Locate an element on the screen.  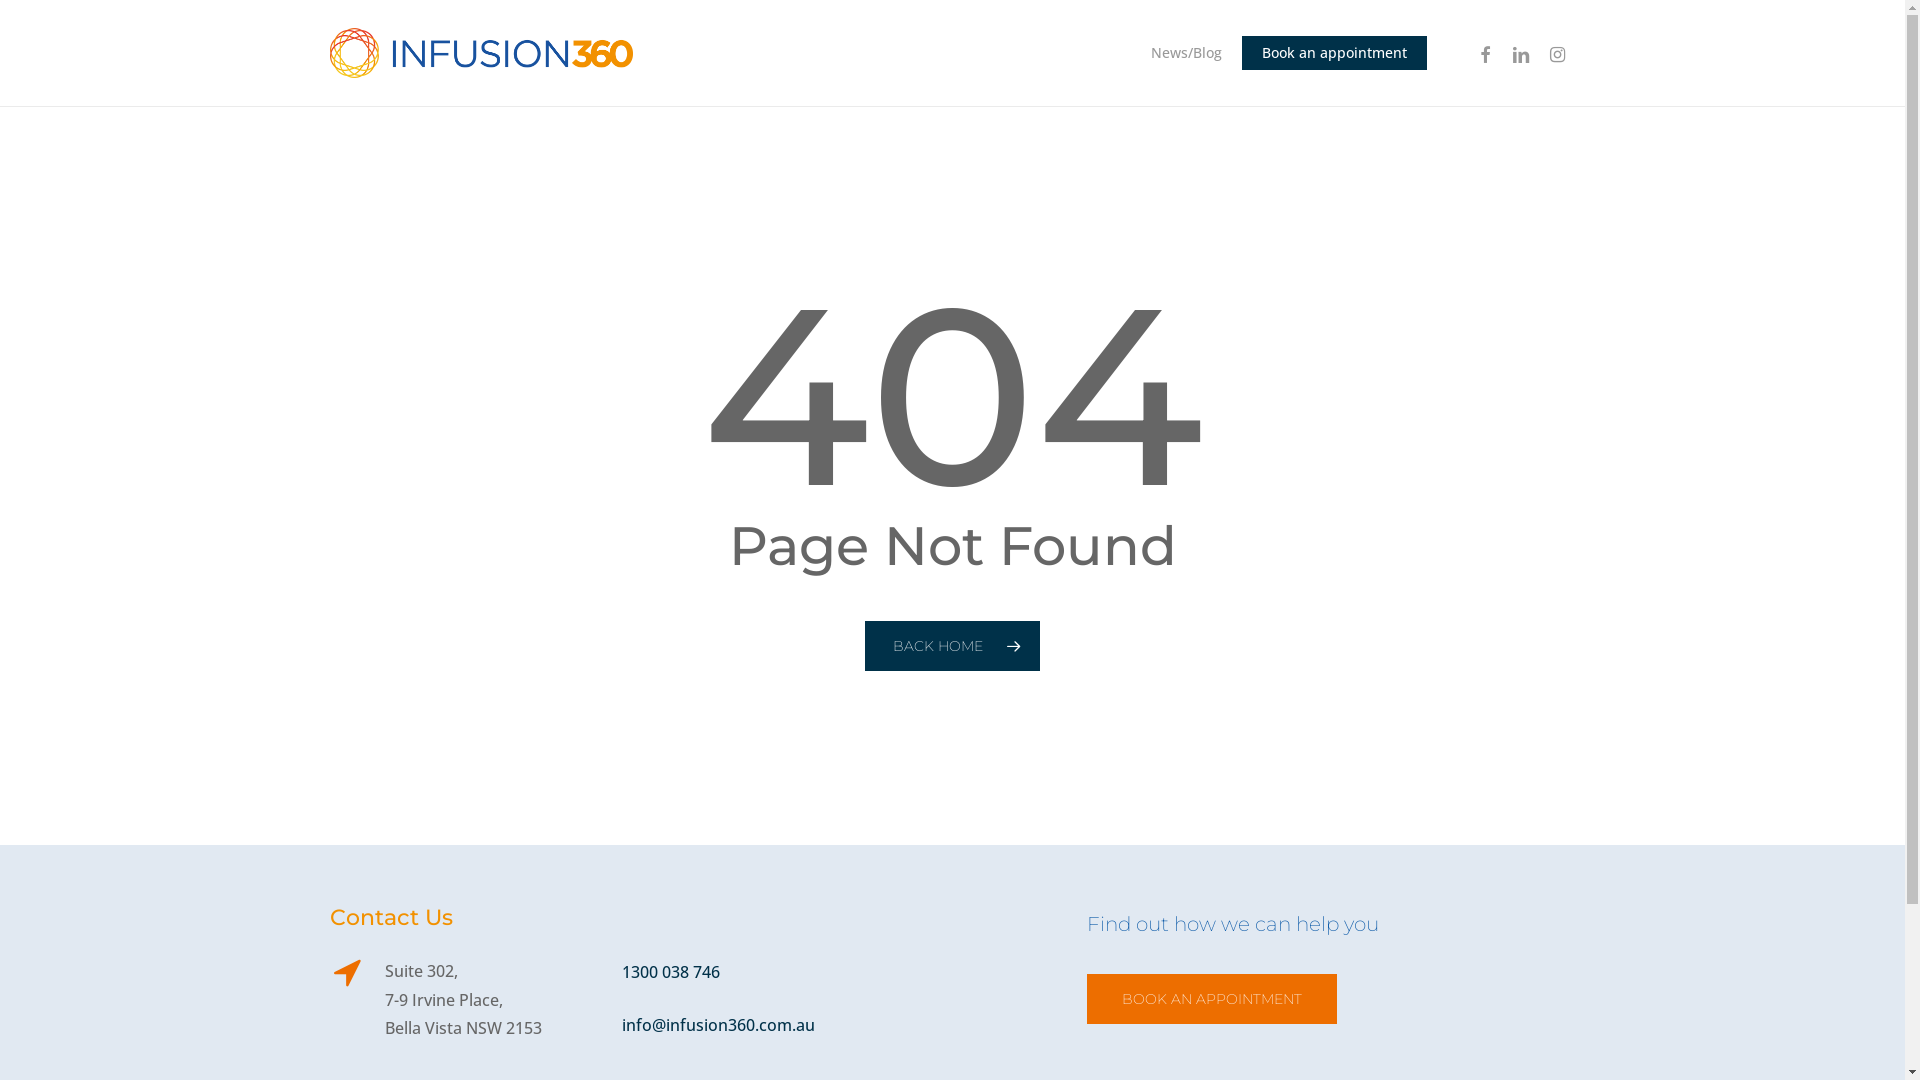
Book an appointment is located at coordinates (1334, 53).